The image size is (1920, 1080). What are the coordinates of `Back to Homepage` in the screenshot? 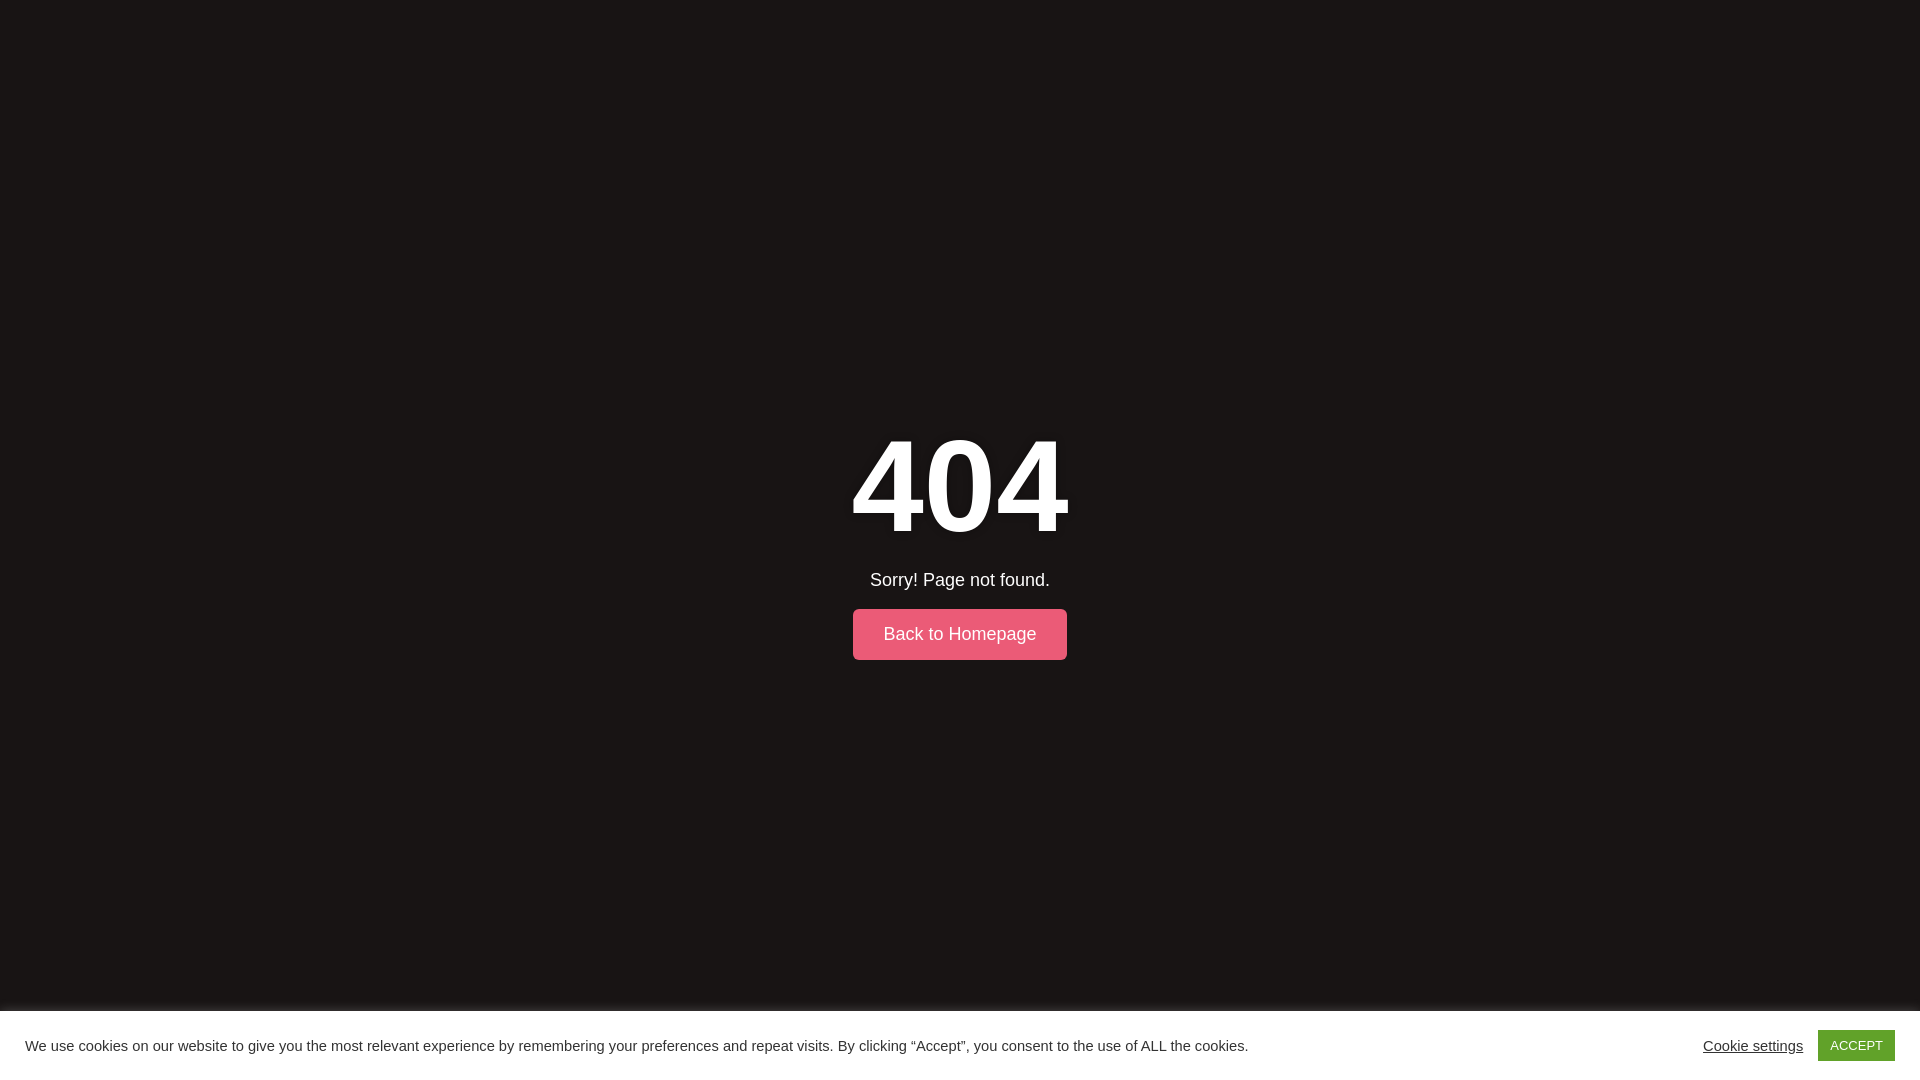 It's located at (958, 633).